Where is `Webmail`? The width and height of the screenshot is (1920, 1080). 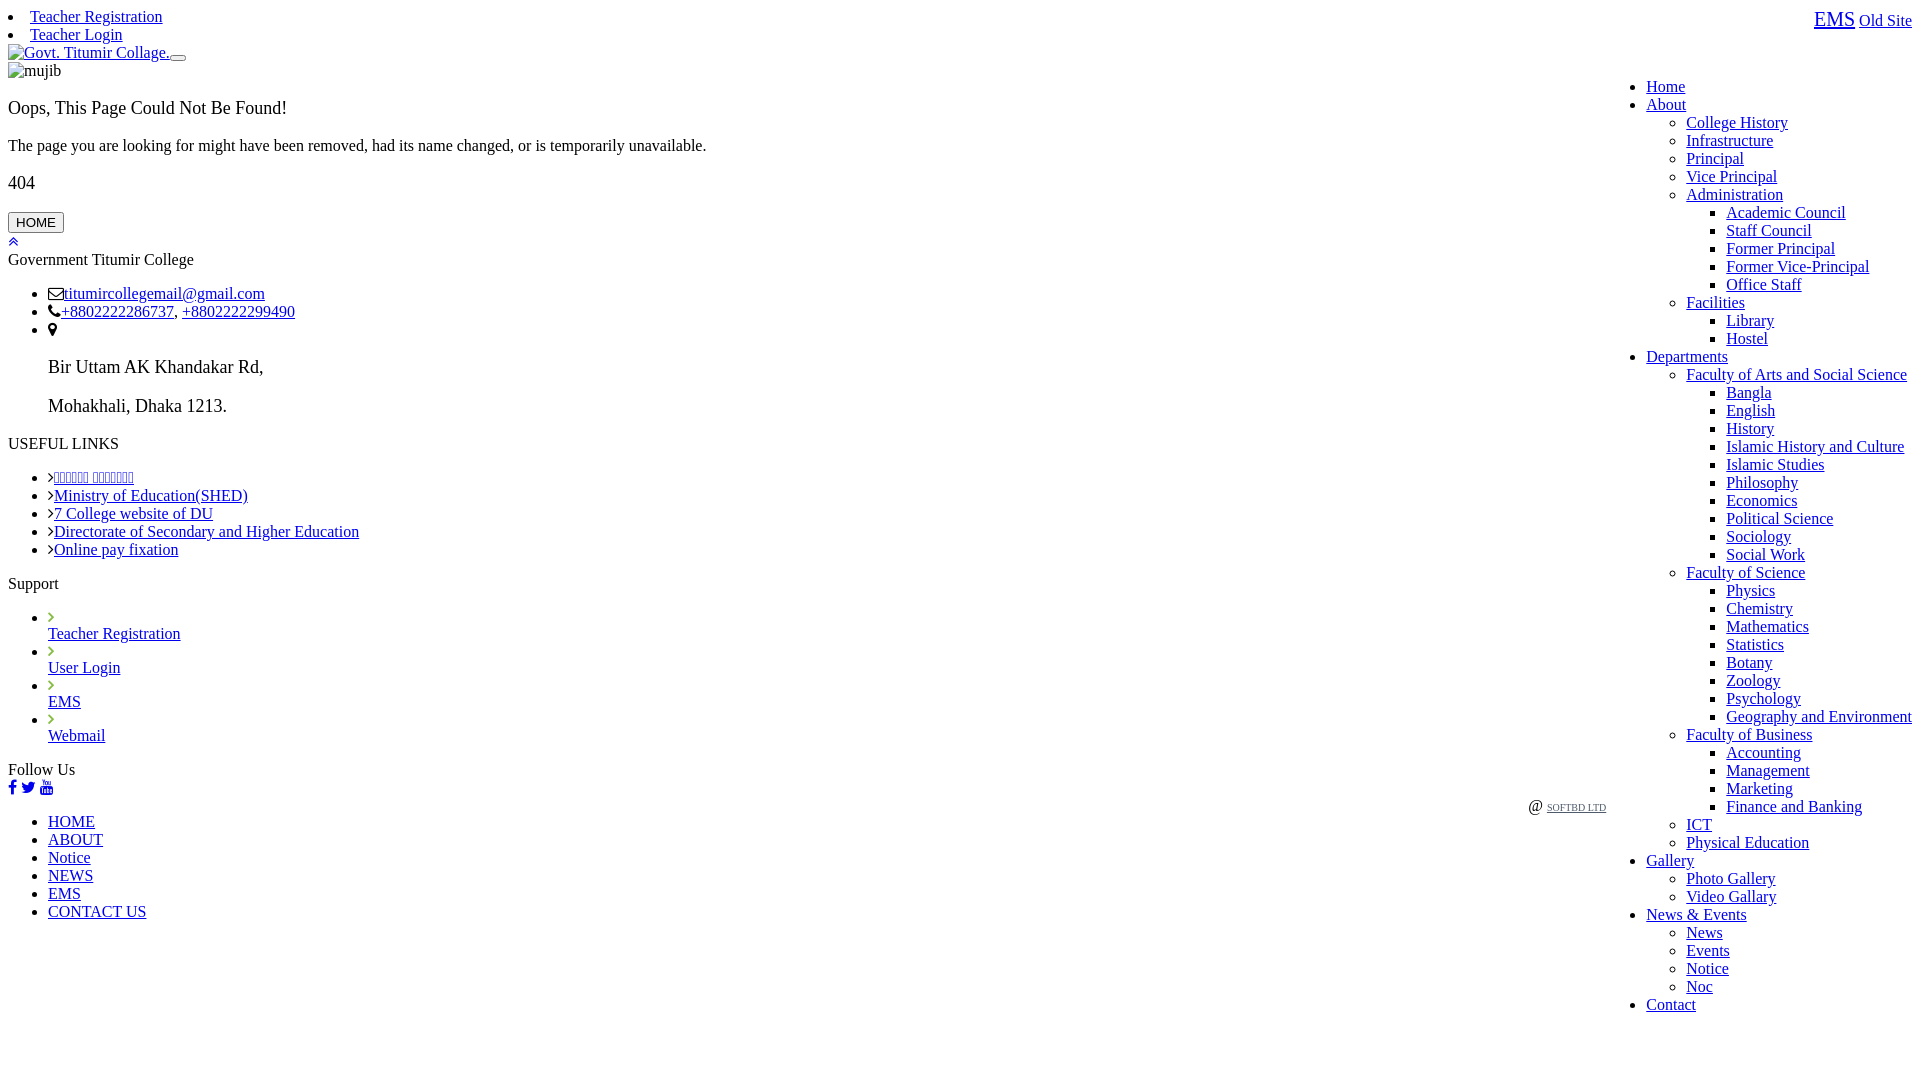
Webmail is located at coordinates (76, 736).